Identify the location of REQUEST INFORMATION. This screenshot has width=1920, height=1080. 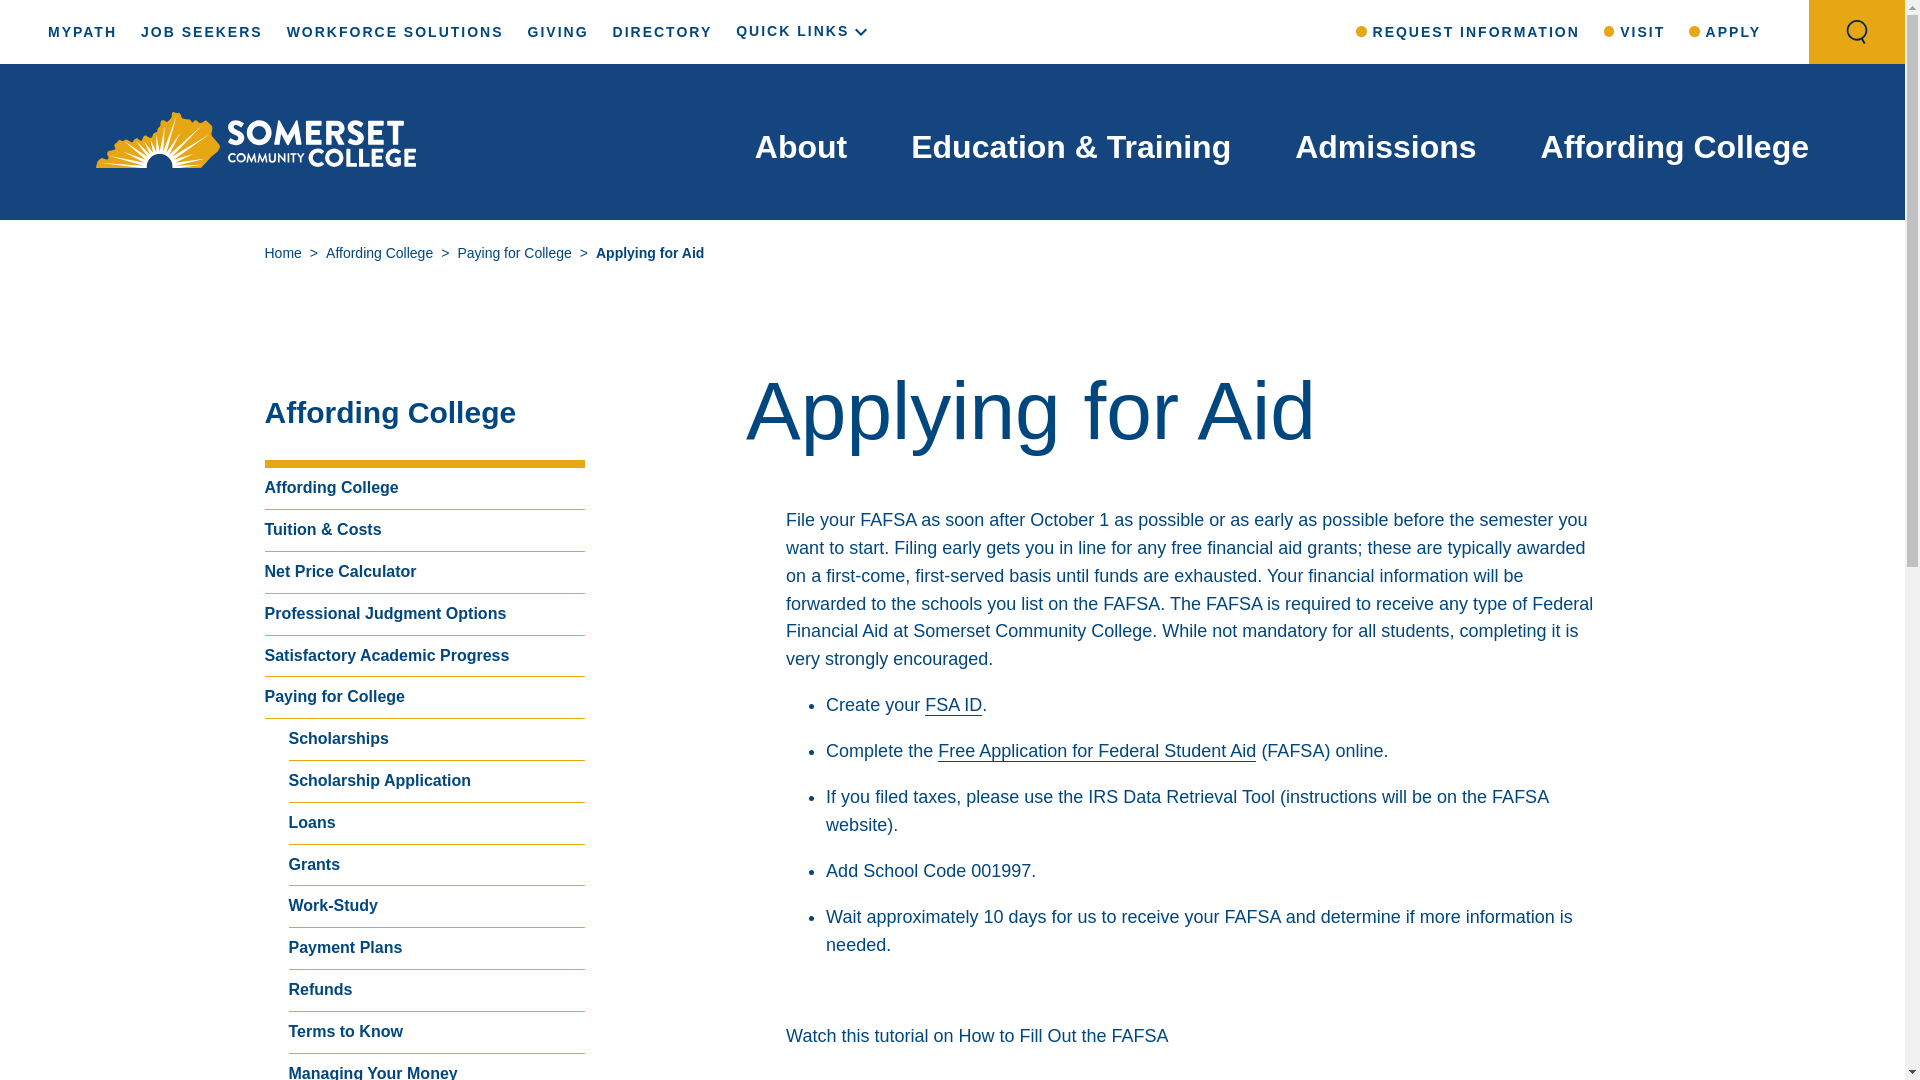
(1468, 31).